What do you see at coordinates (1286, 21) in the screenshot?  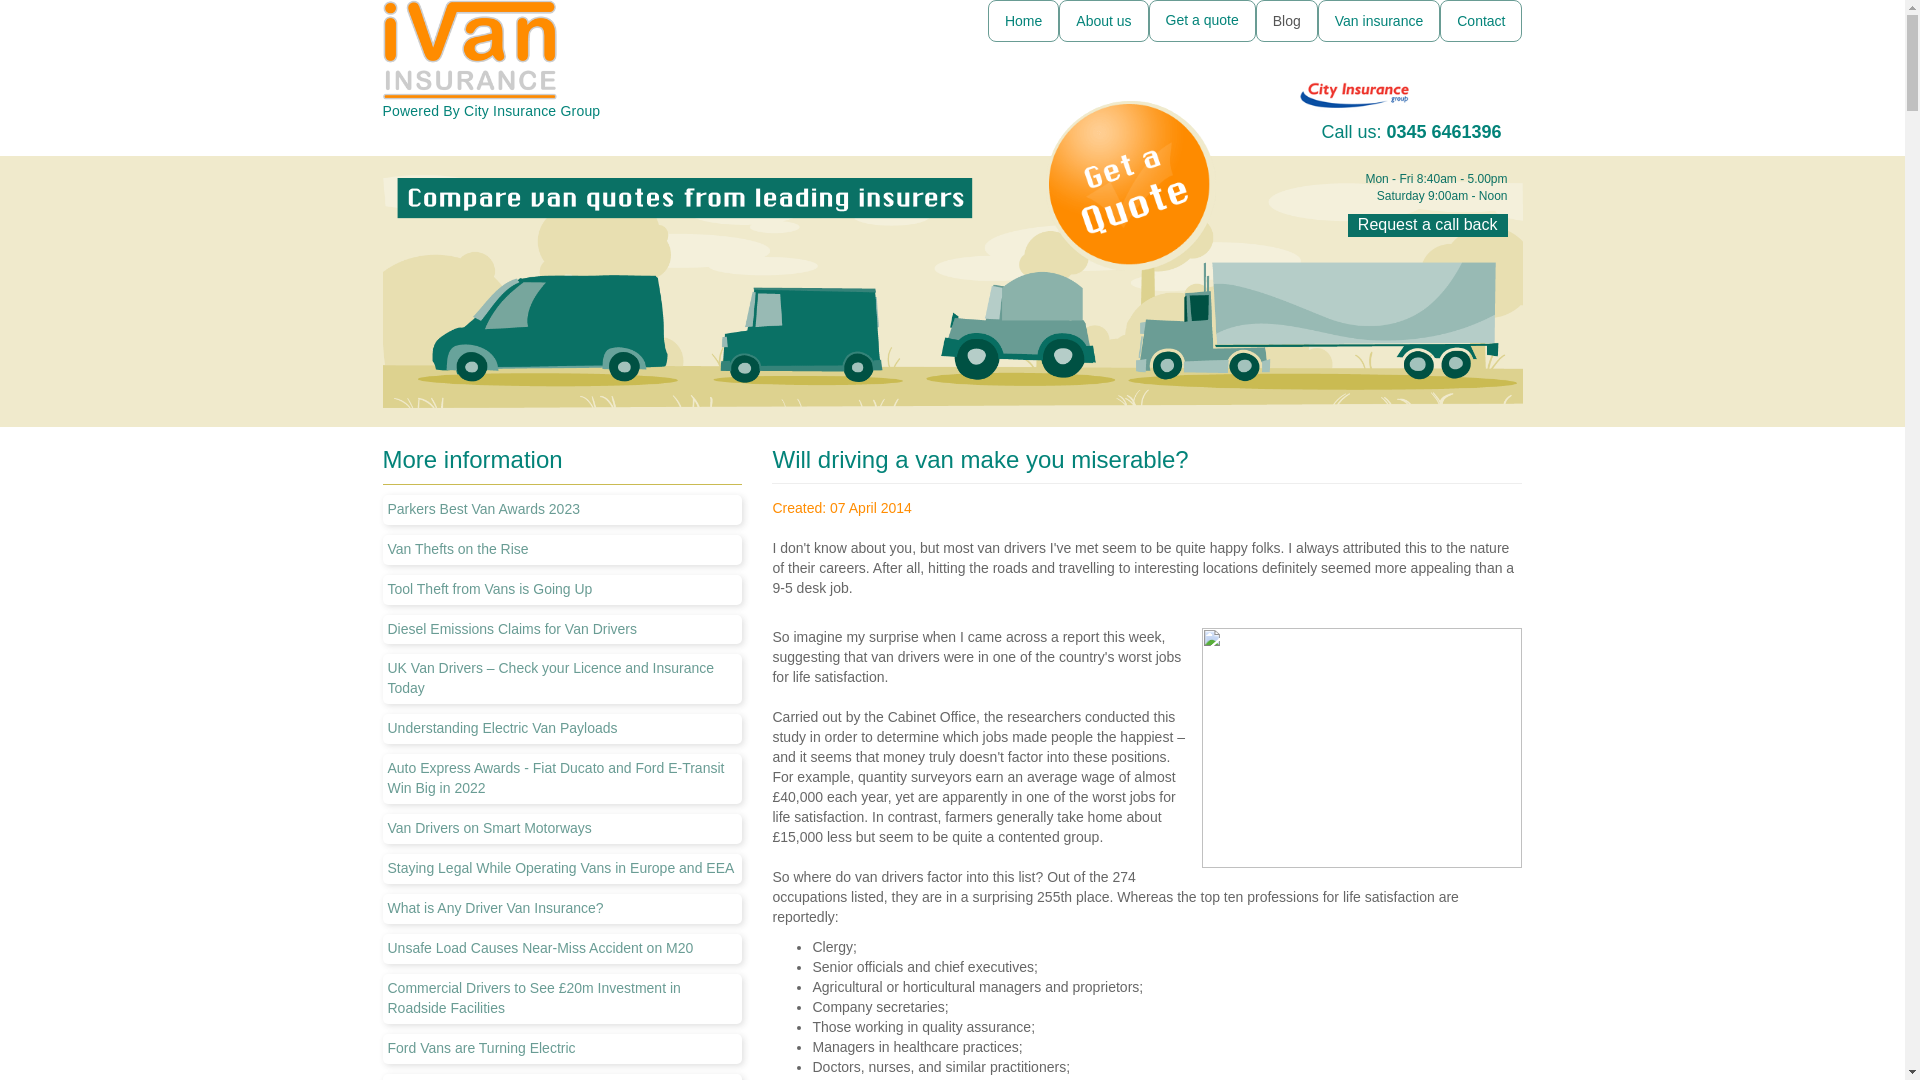 I see `Blog` at bounding box center [1286, 21].